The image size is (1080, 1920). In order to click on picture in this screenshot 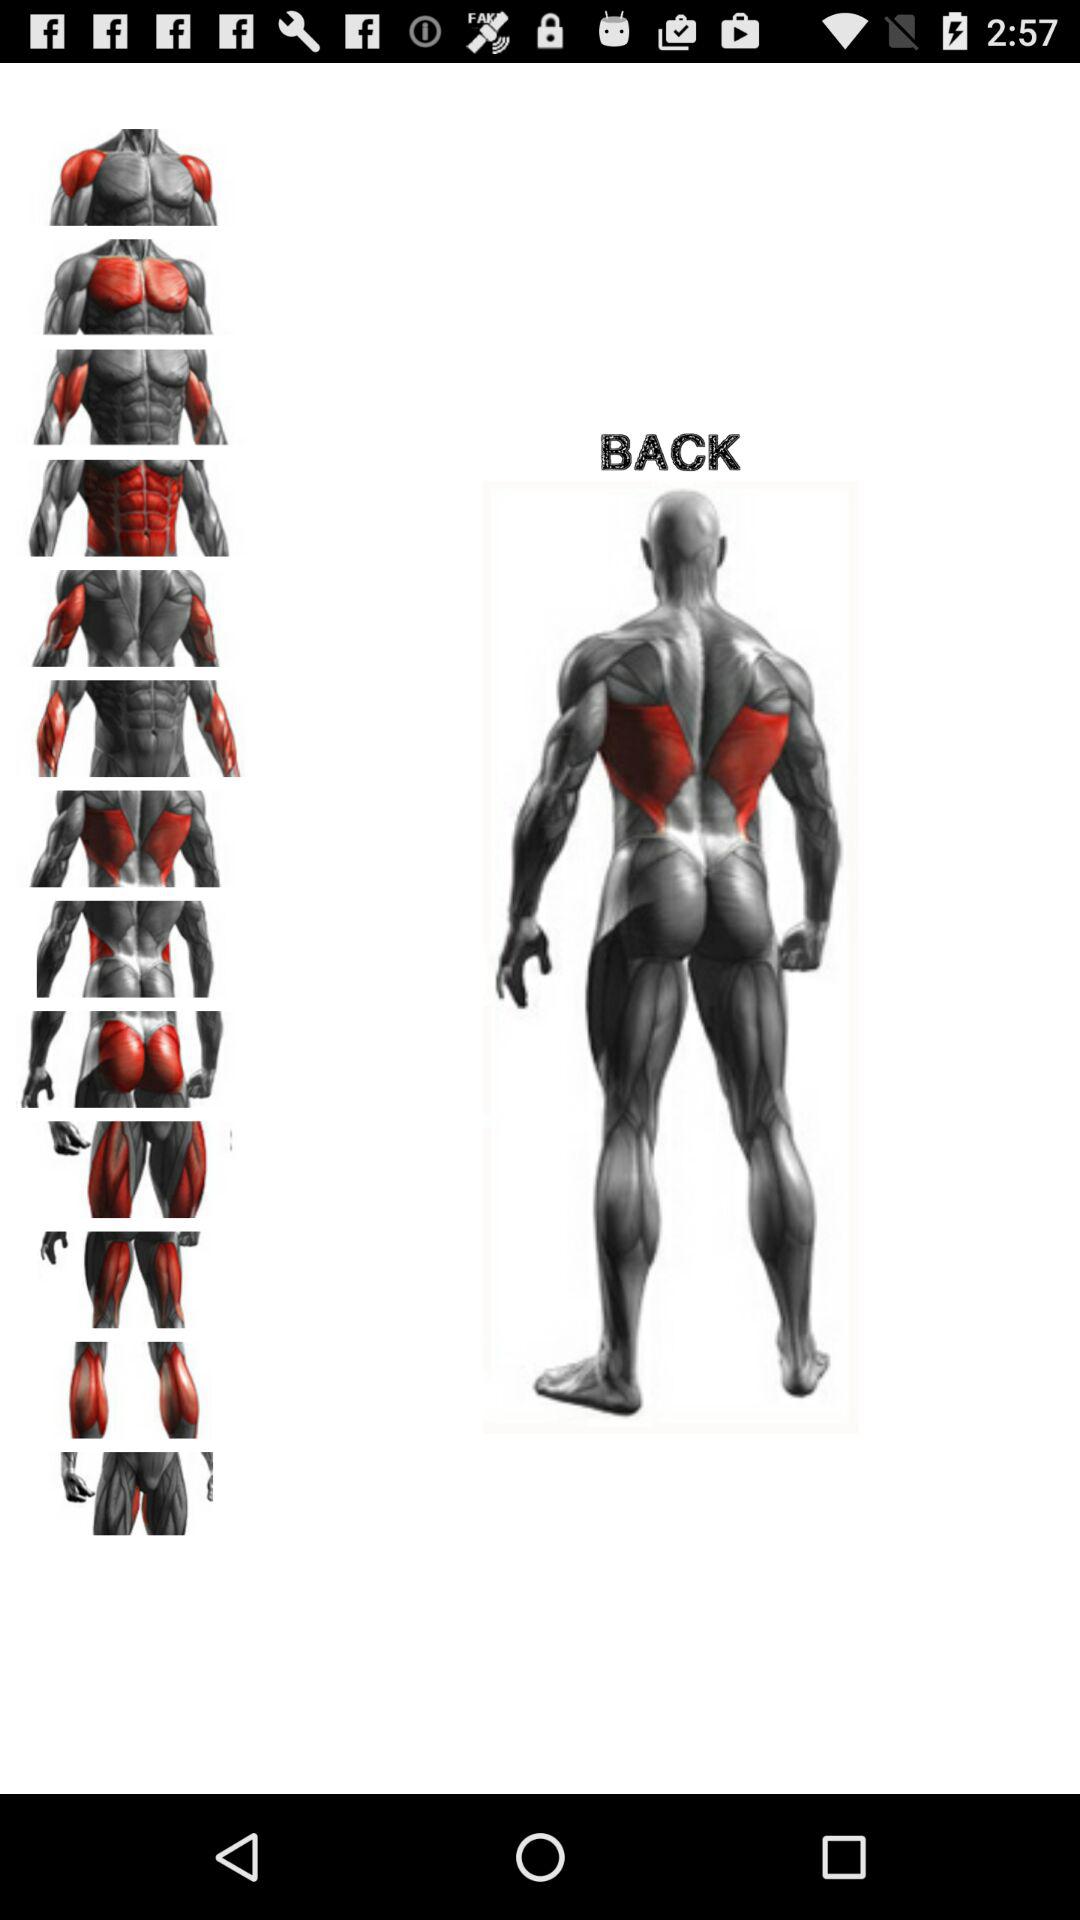, I will do `click(131, 1273)`.